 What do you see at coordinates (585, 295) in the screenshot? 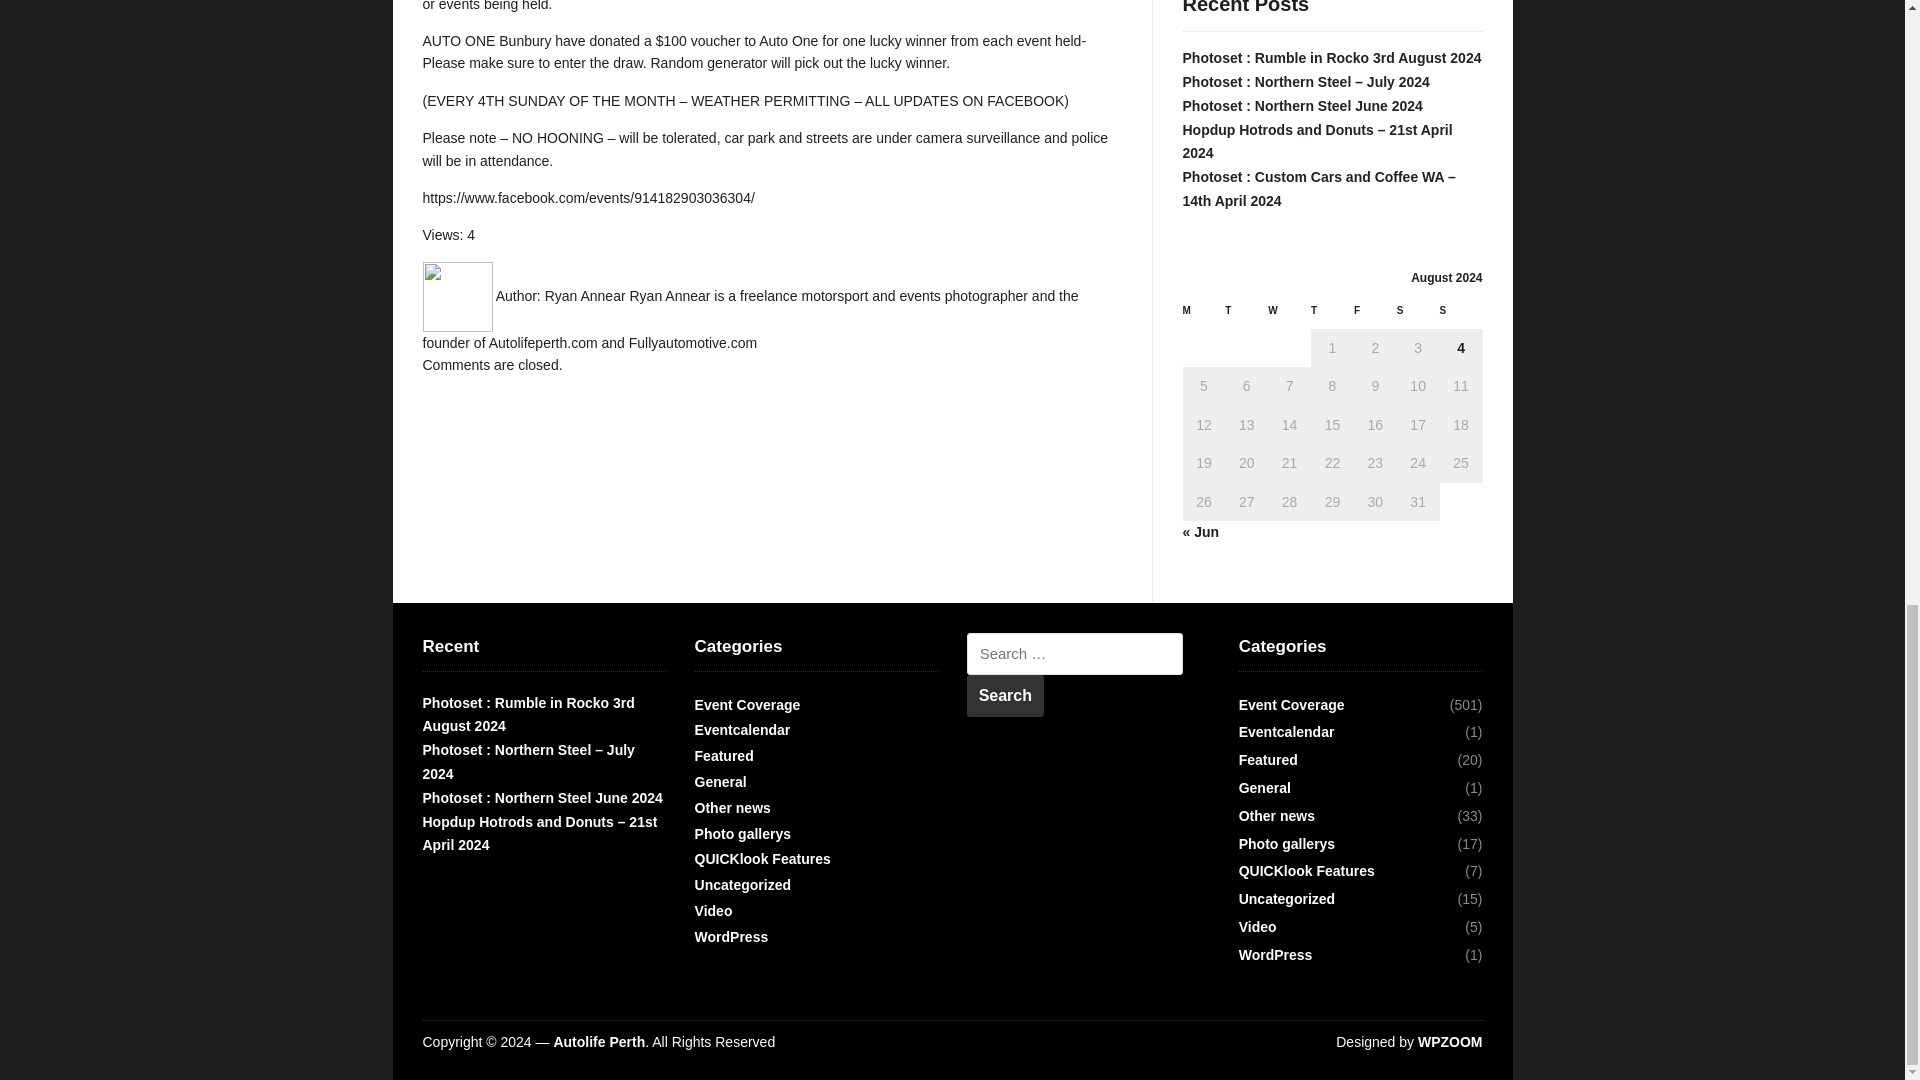
I see `Ryan Annear` at bounding box center [585, 295].